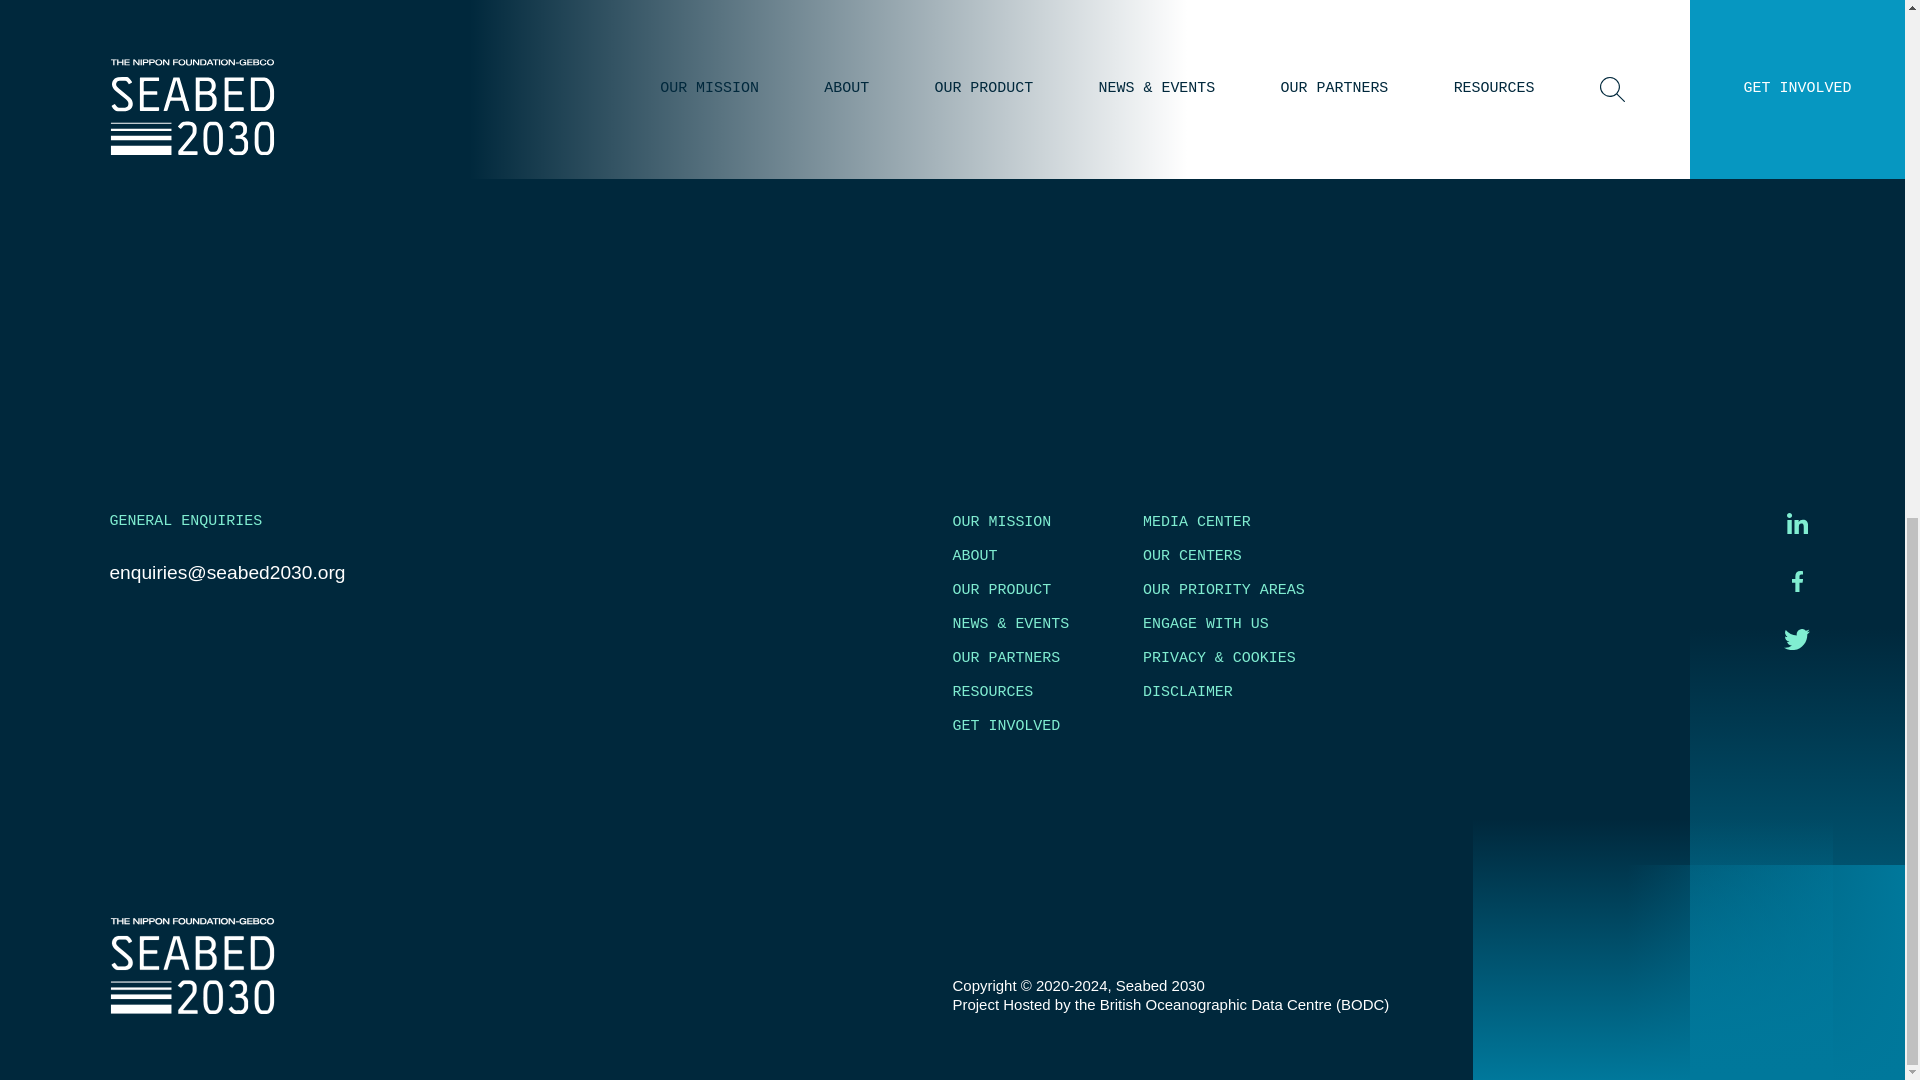 This screenshot has height=1080, width=1920. What do you see at coordinates (1001, 522) in the screenshot?
I see `OUR MISSION` at bounding box center [1001, 522].